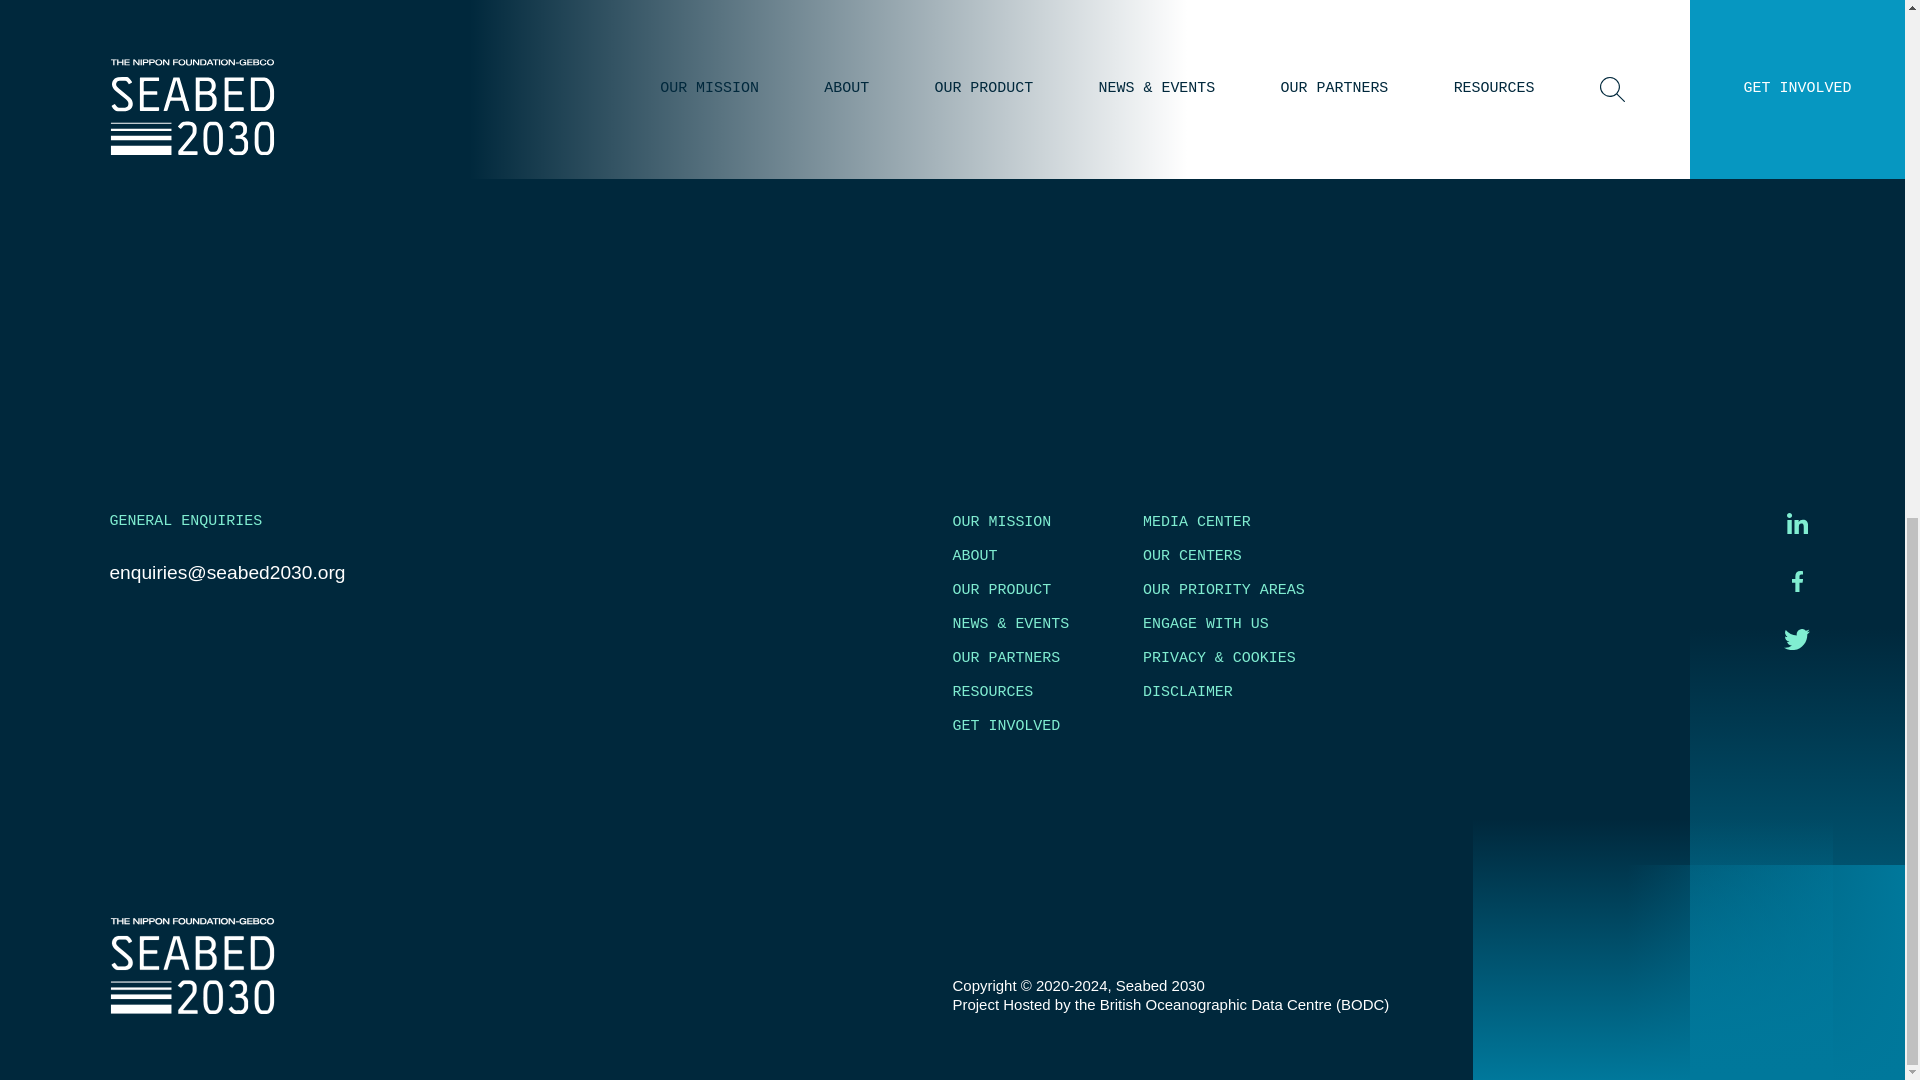 This screenshot has height=1080, width=1920. What do you see at coordinates (1001, 522) in the screenshot?
I see `OUR MISSION` at bounding box center [1001, 522].